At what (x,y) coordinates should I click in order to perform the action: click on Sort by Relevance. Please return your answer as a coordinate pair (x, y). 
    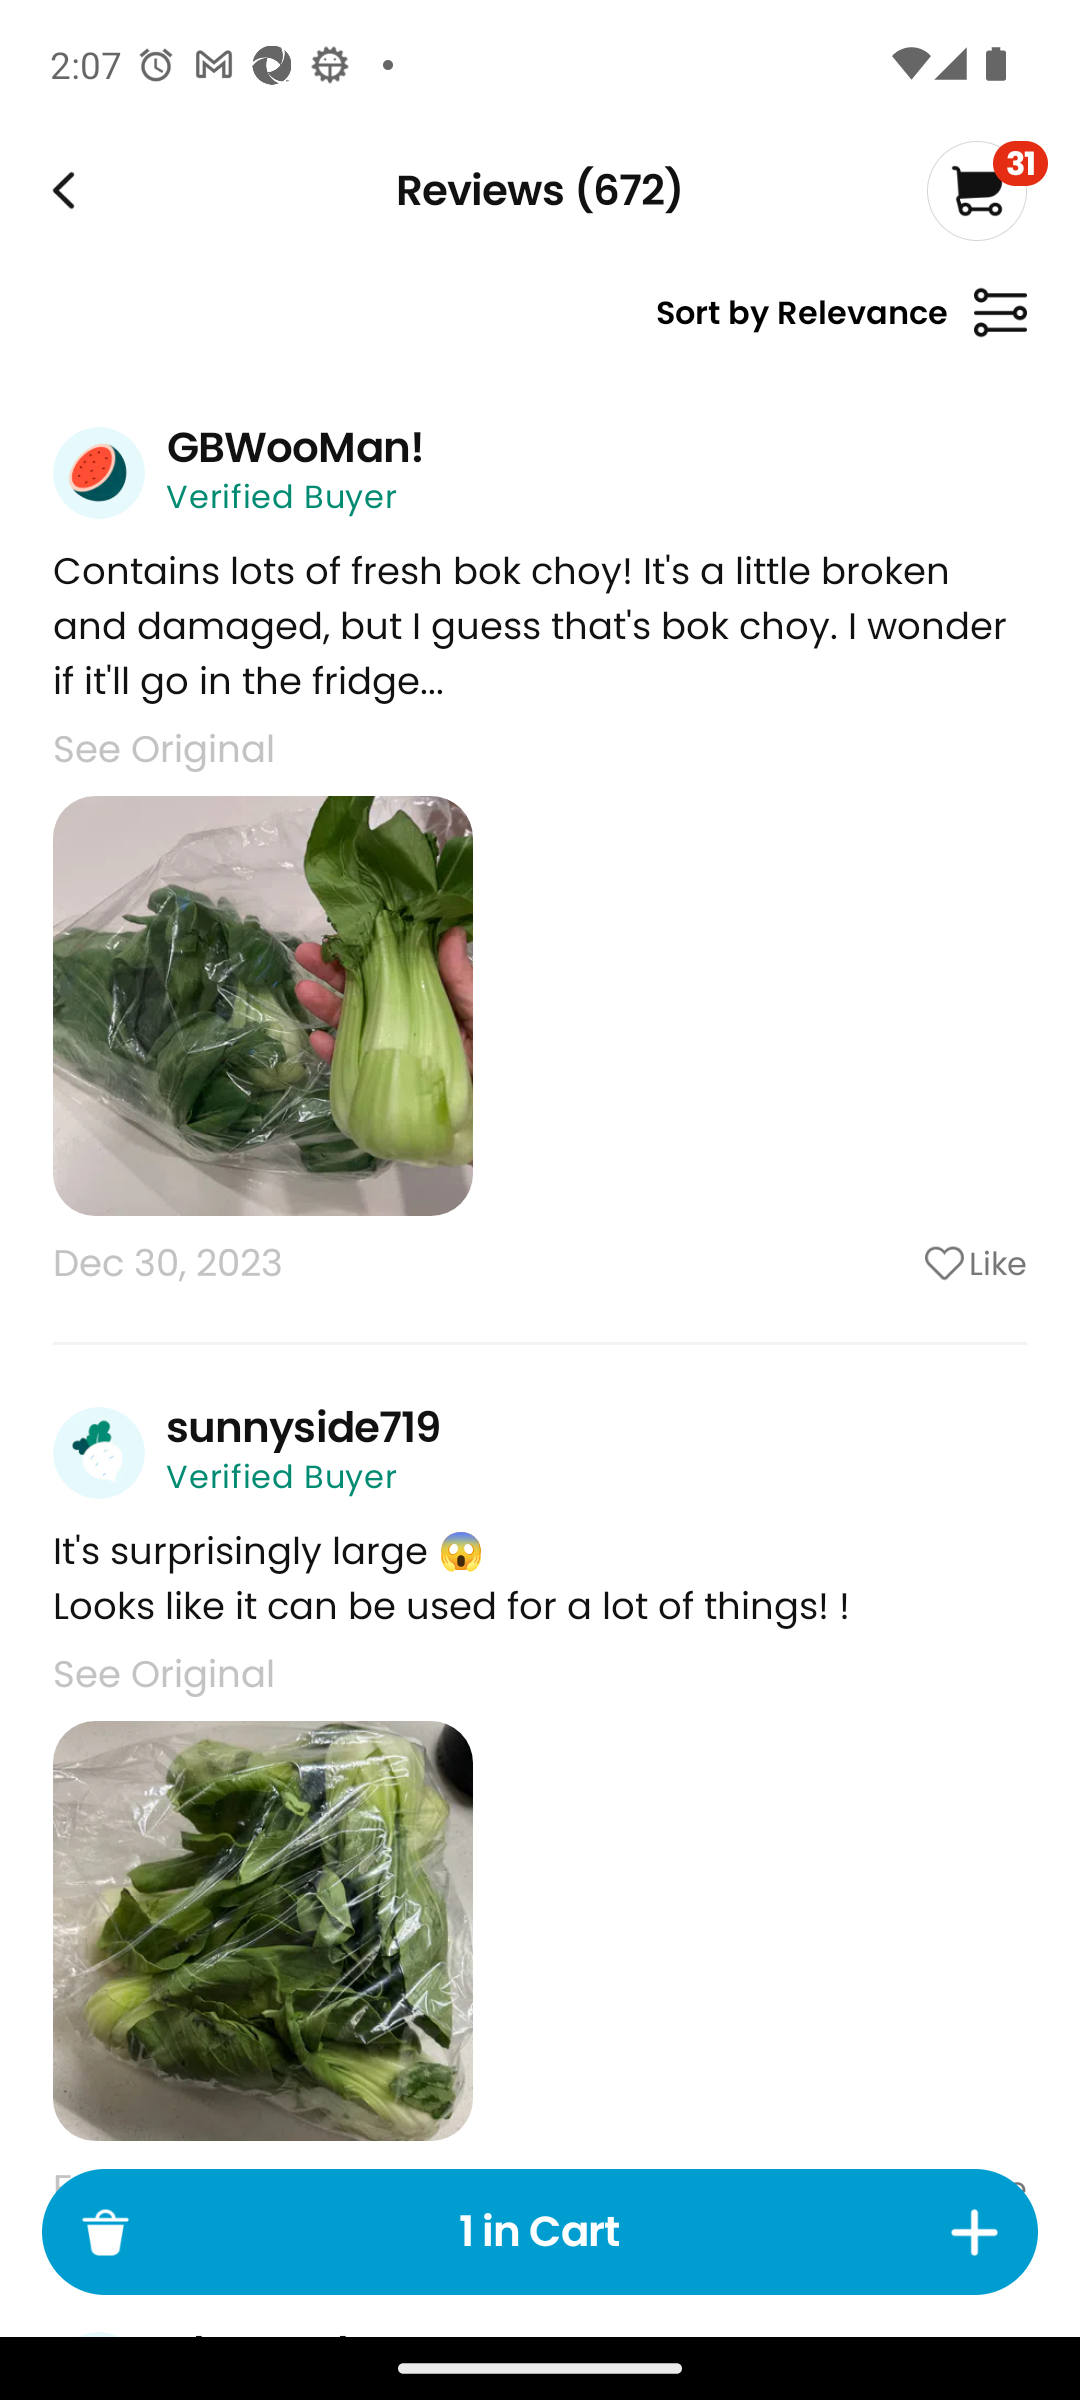
    Looking at the image, I should click on (841, 324).